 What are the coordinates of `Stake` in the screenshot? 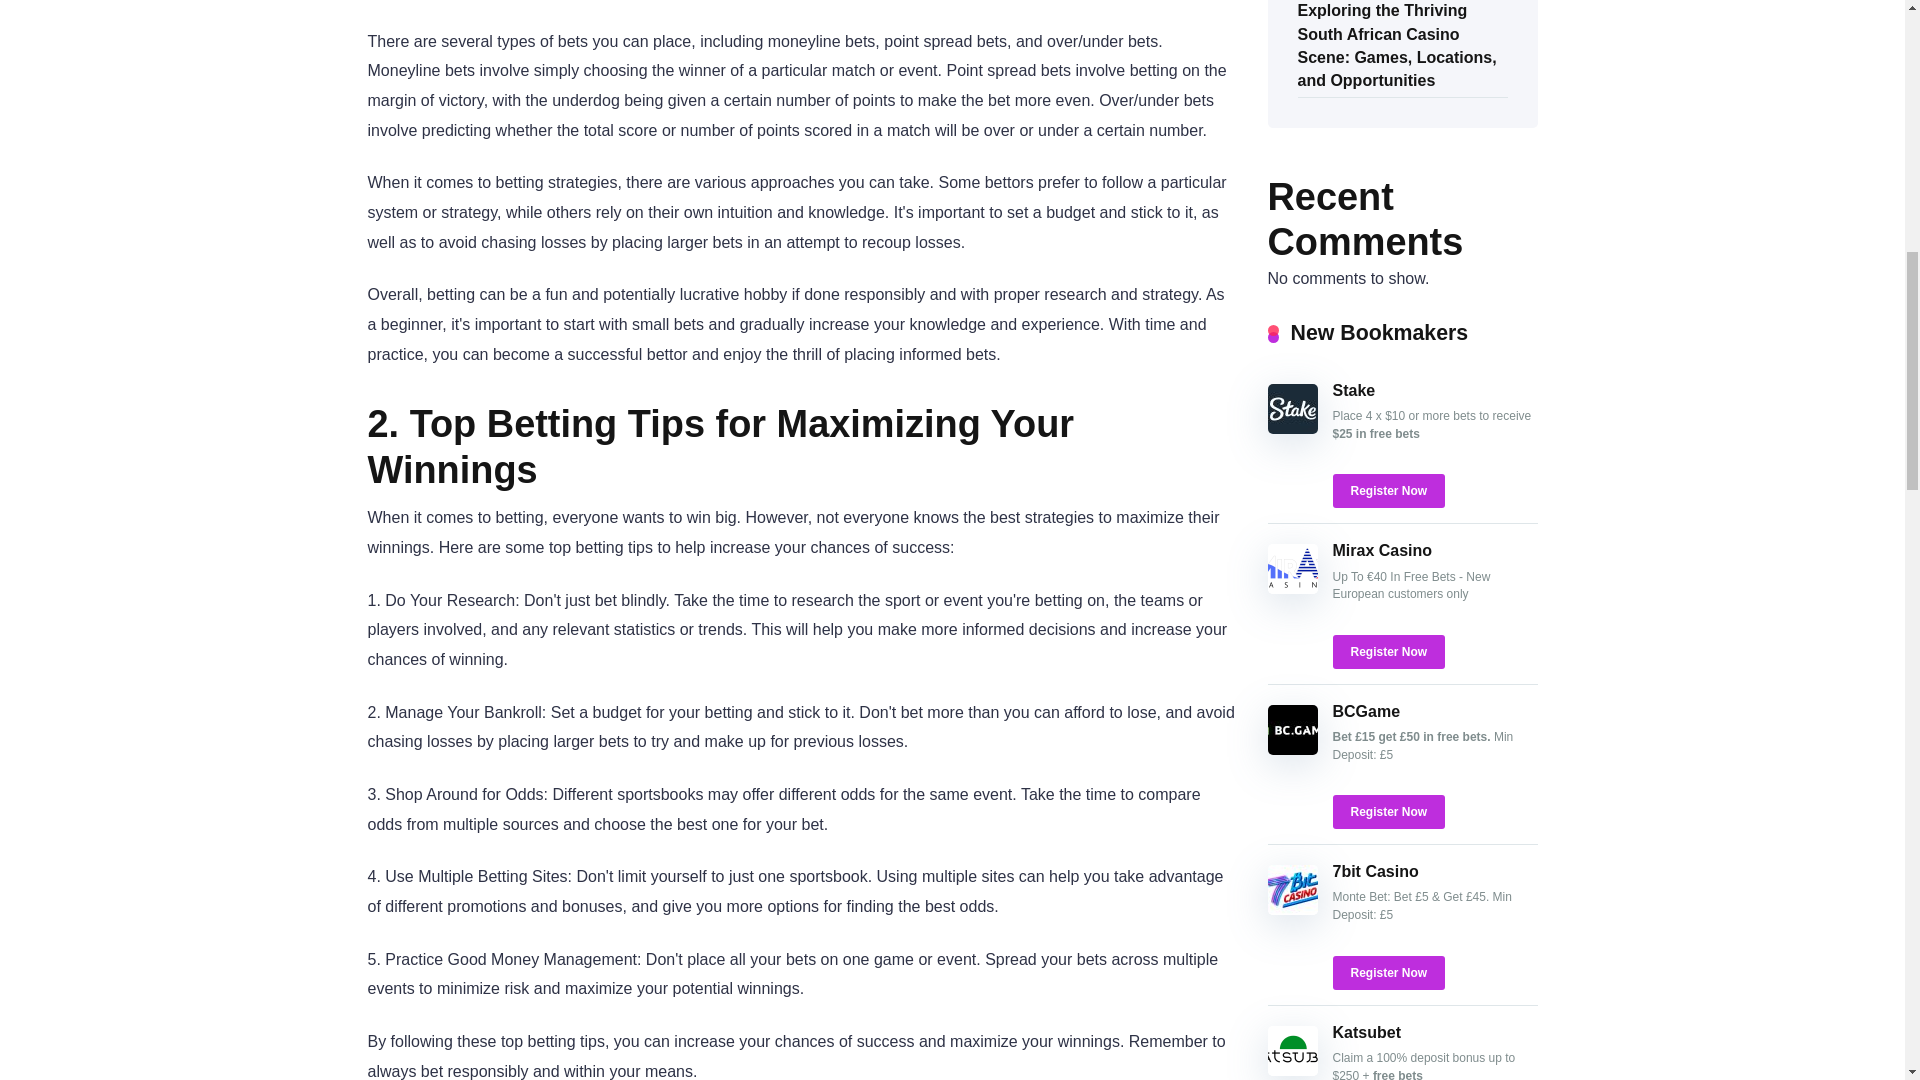 It's located at (1292, 428).